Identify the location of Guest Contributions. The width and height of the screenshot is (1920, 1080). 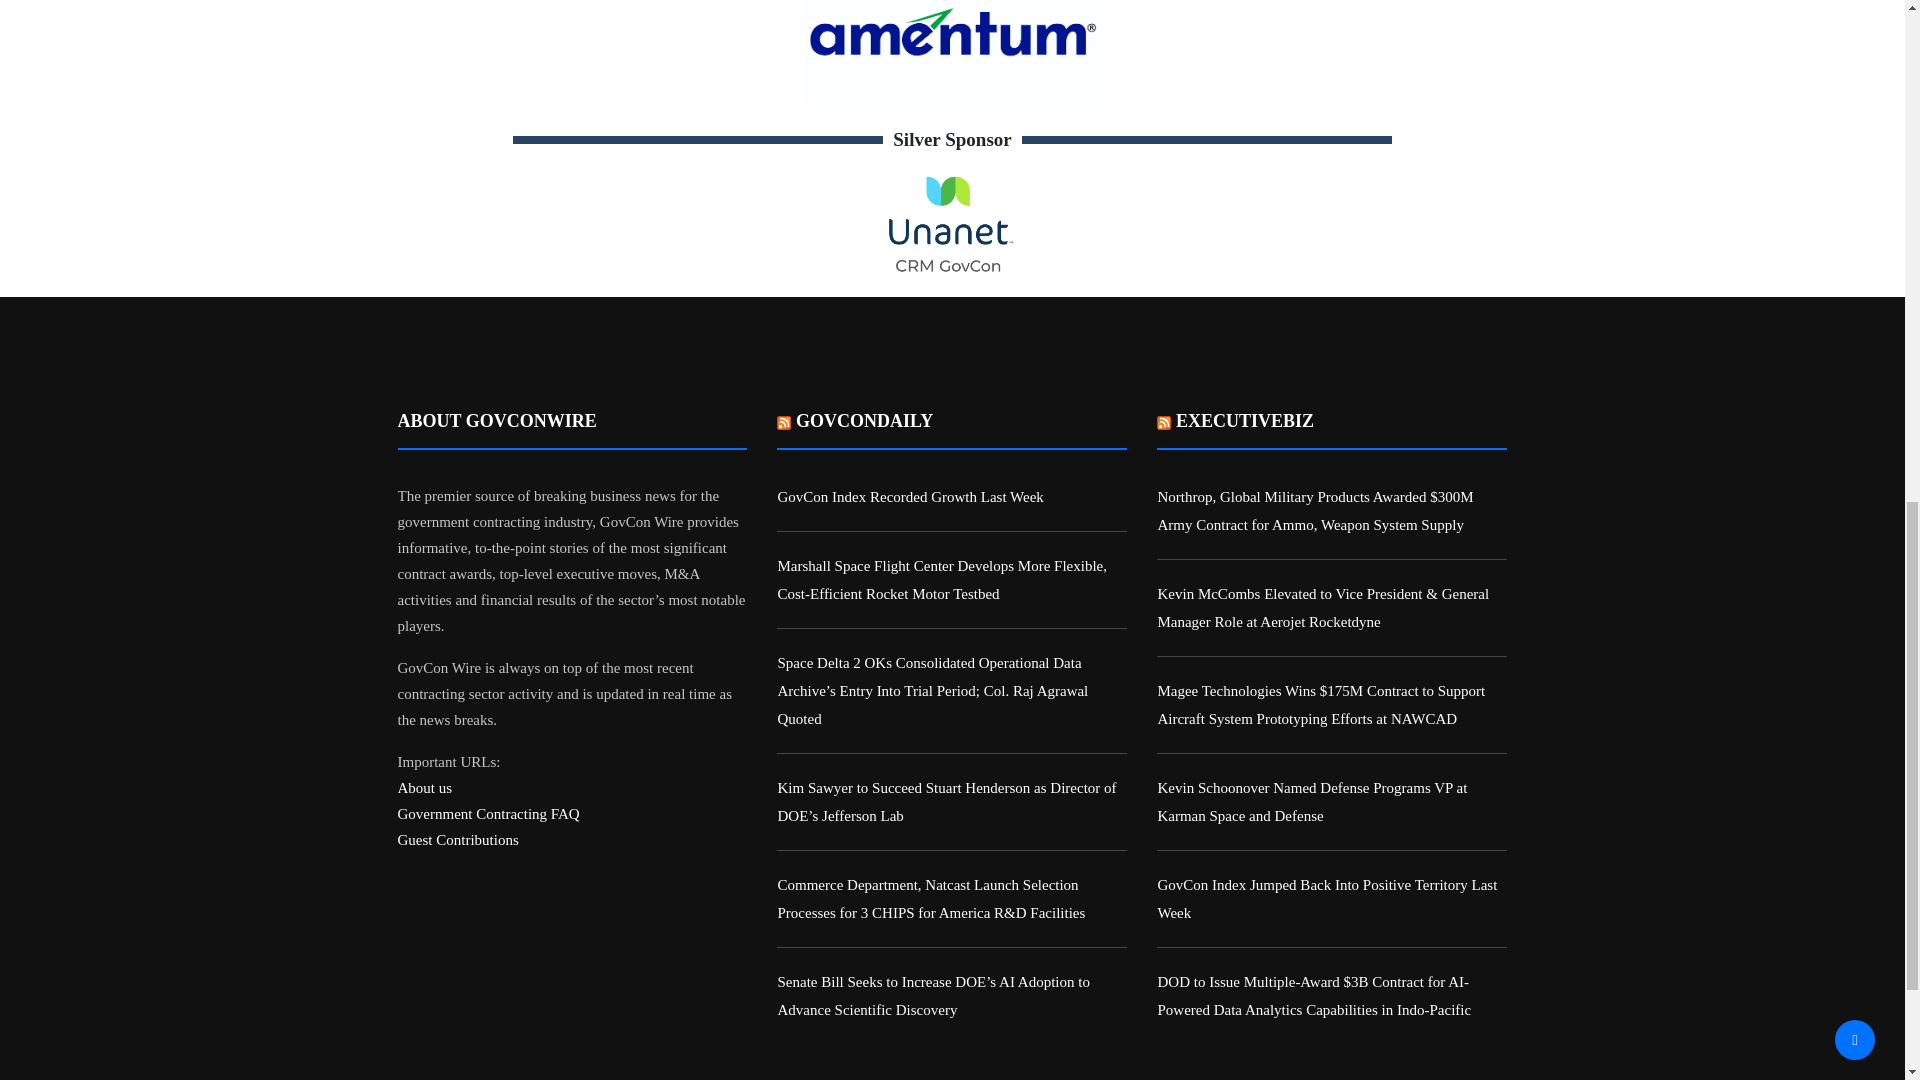
(458, 839).